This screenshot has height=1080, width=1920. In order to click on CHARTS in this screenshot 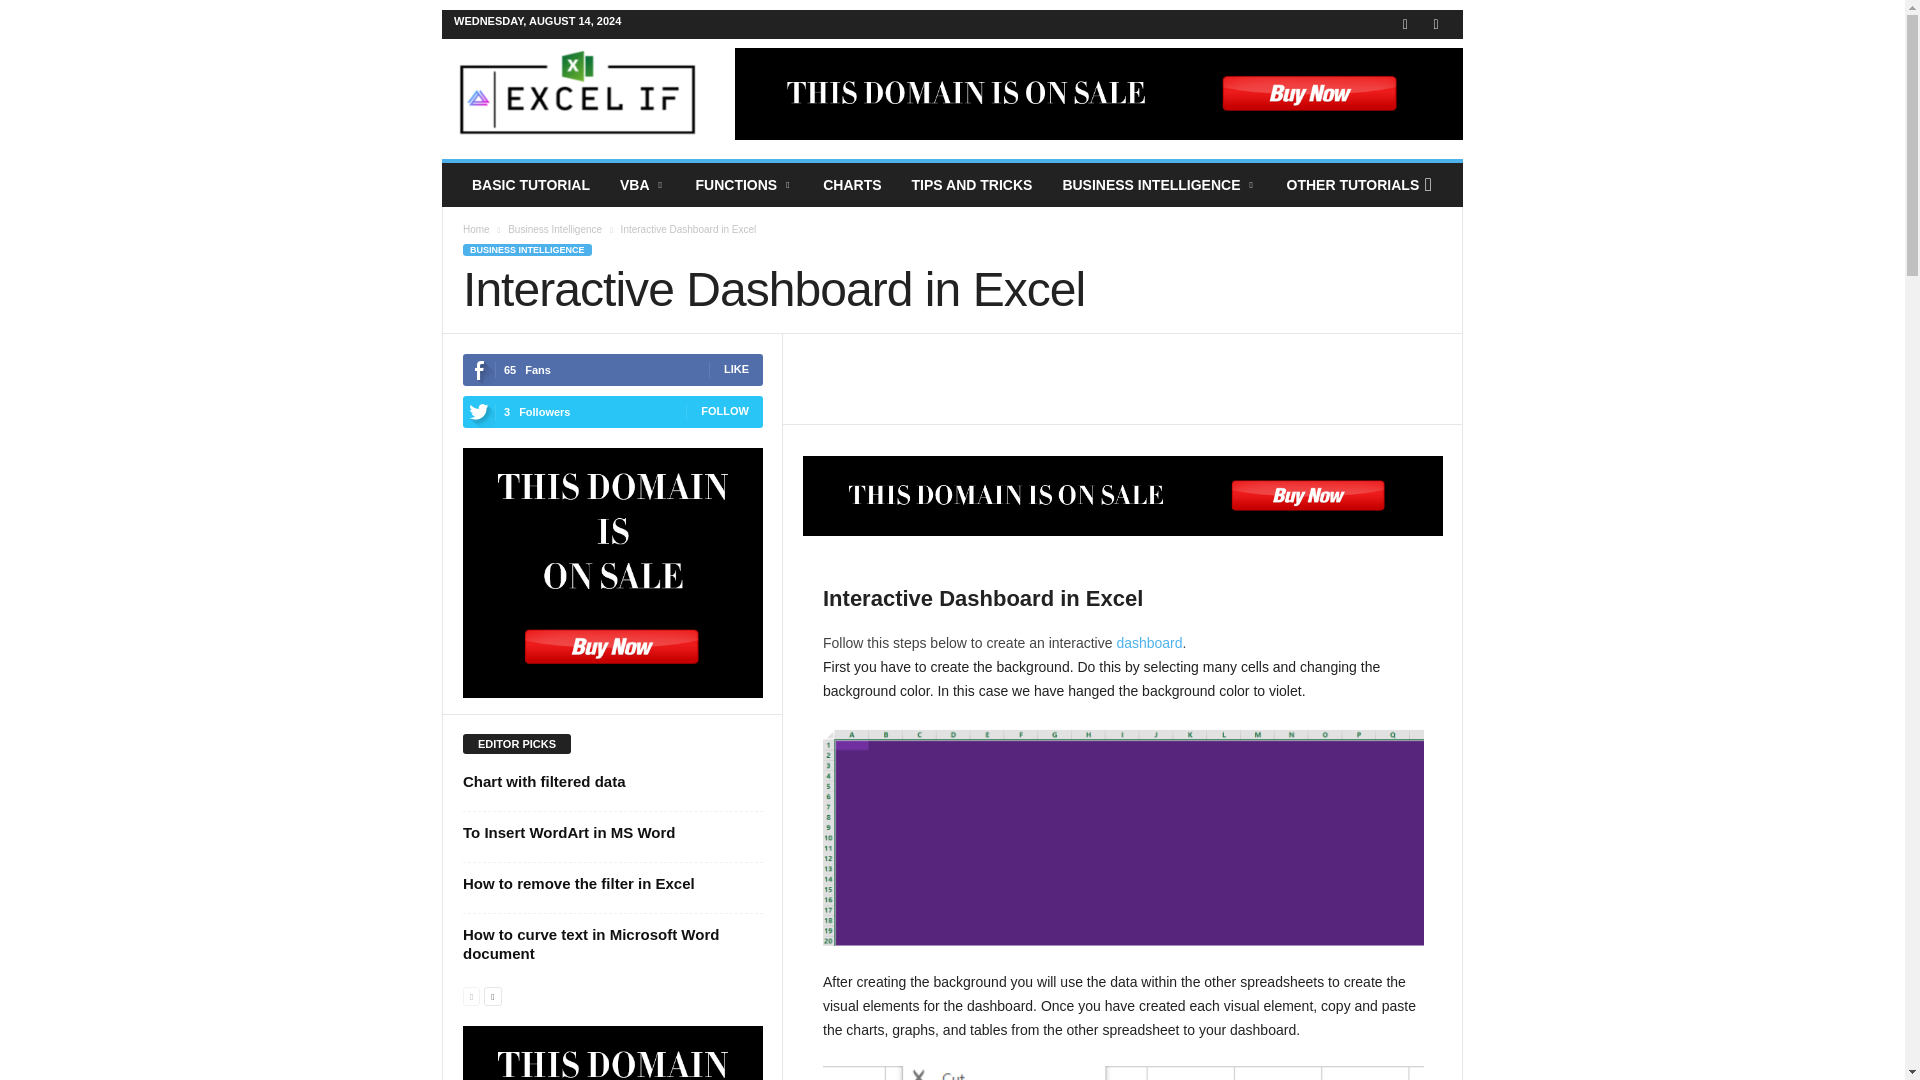, I will do `click(852, 185)`.